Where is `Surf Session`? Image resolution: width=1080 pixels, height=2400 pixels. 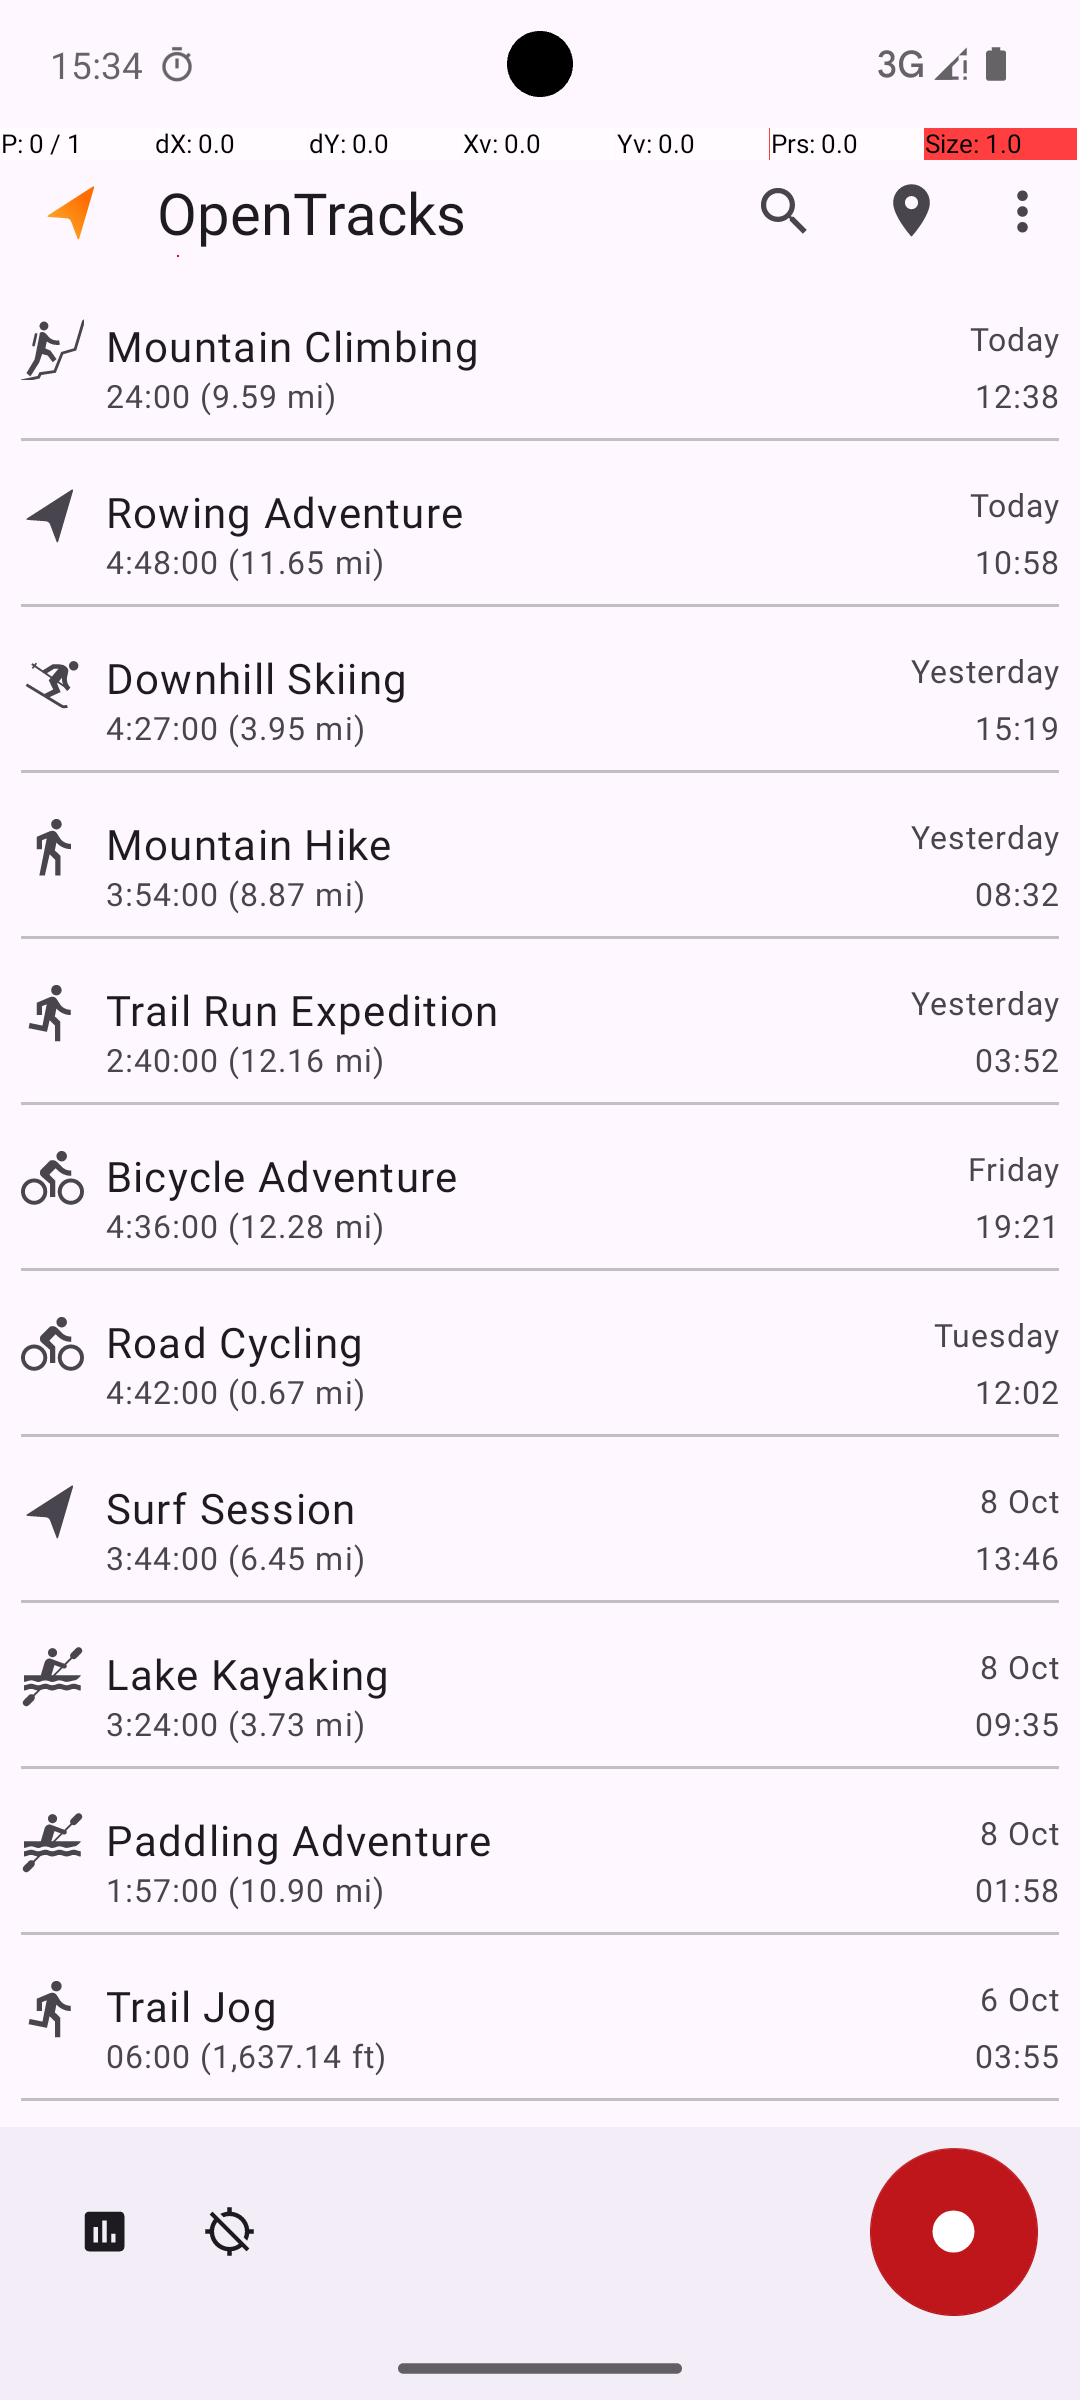 Surf Session is located at coordinates (231, 1508).